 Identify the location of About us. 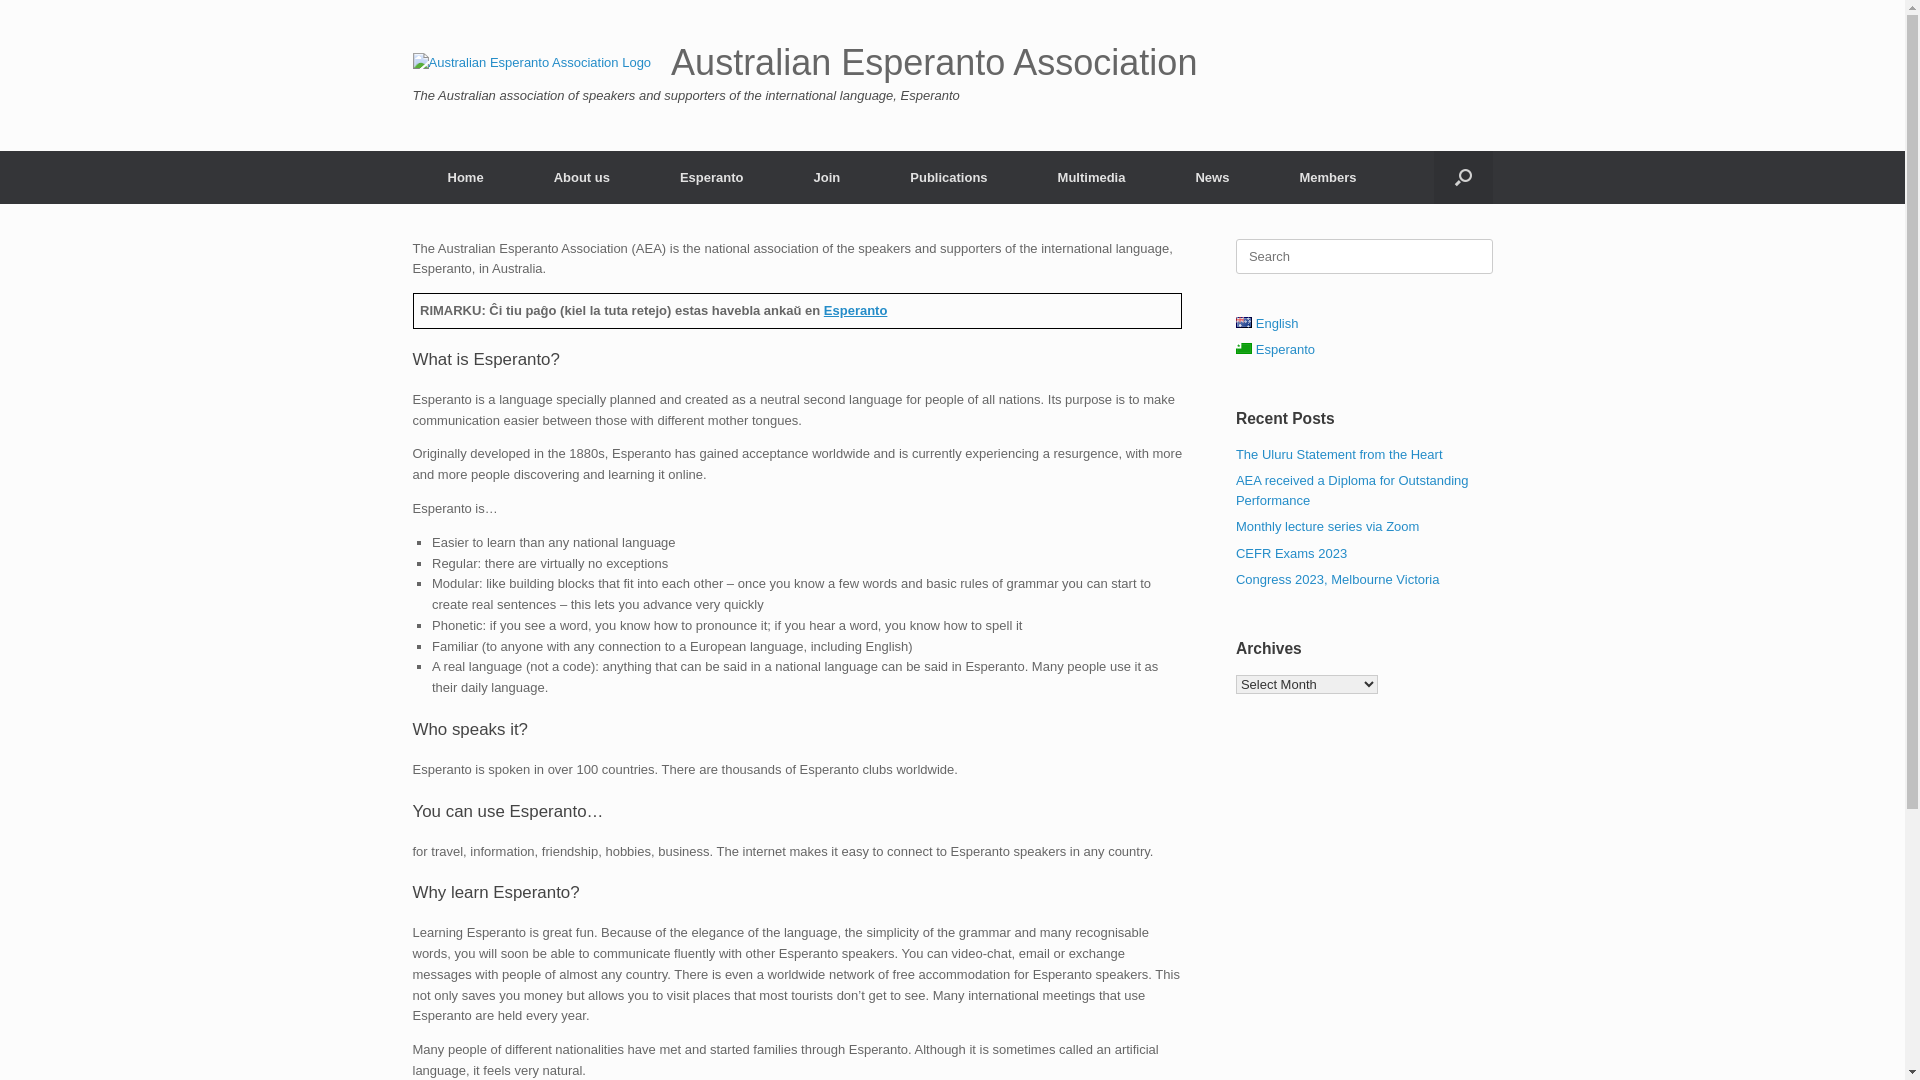
(582, 176).